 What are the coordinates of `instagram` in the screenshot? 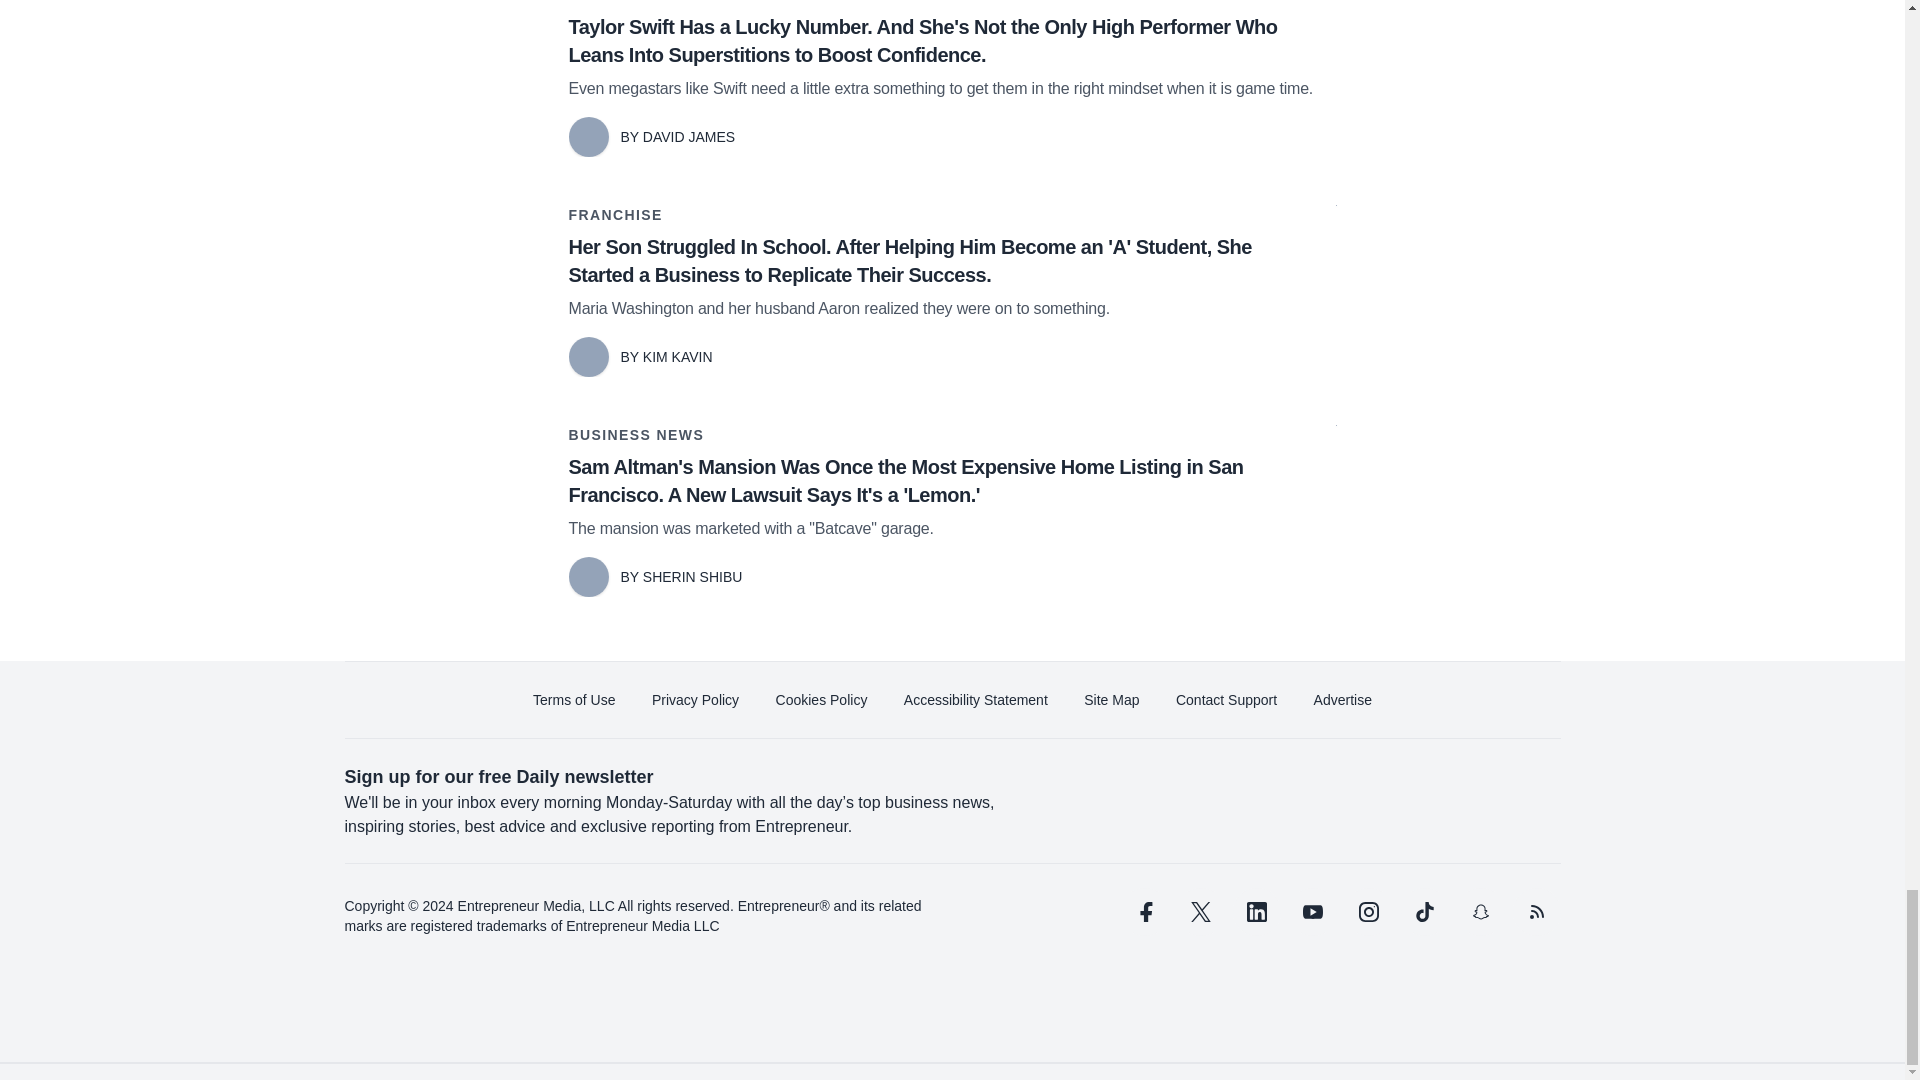 It's located at (1368, 912).